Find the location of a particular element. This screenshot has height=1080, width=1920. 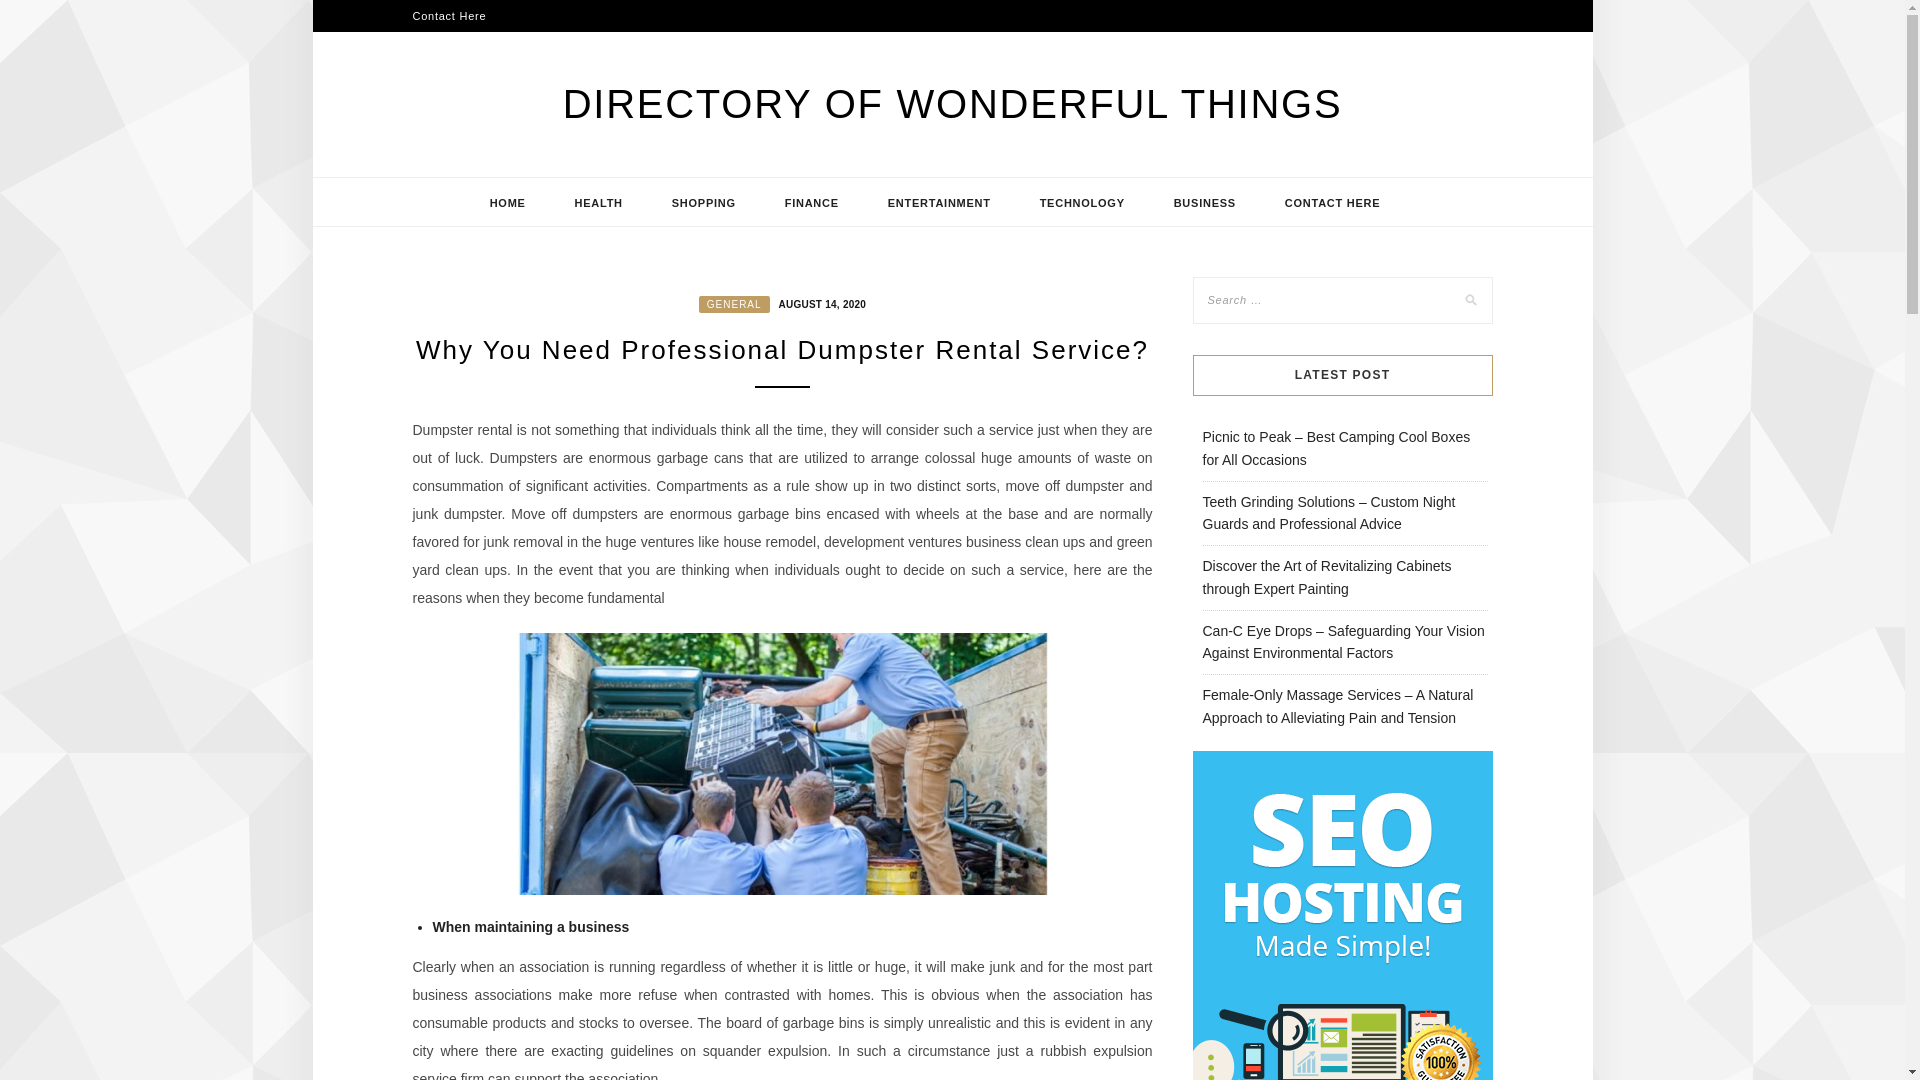

FINANCE is located at coordinates (812, 202).